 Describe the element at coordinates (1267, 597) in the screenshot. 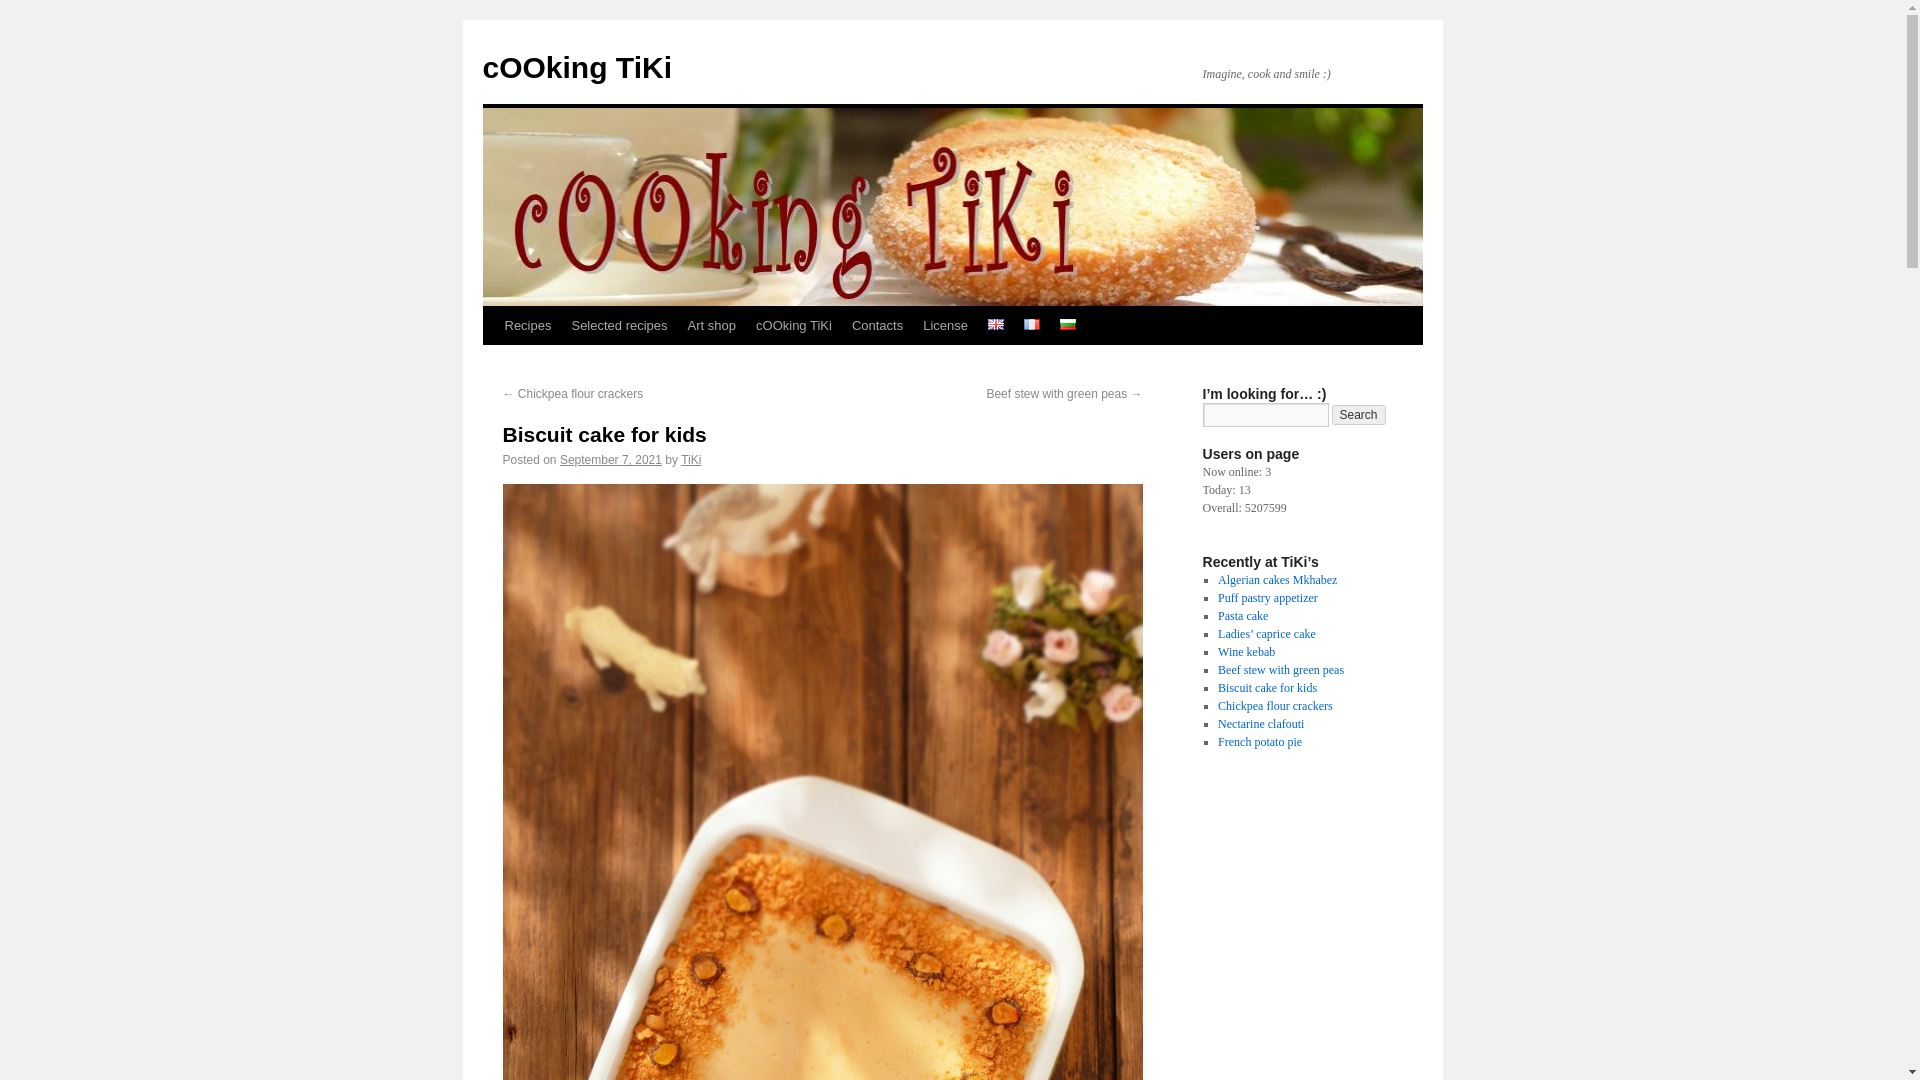

I see `Puff pastry appetizer` at that location.